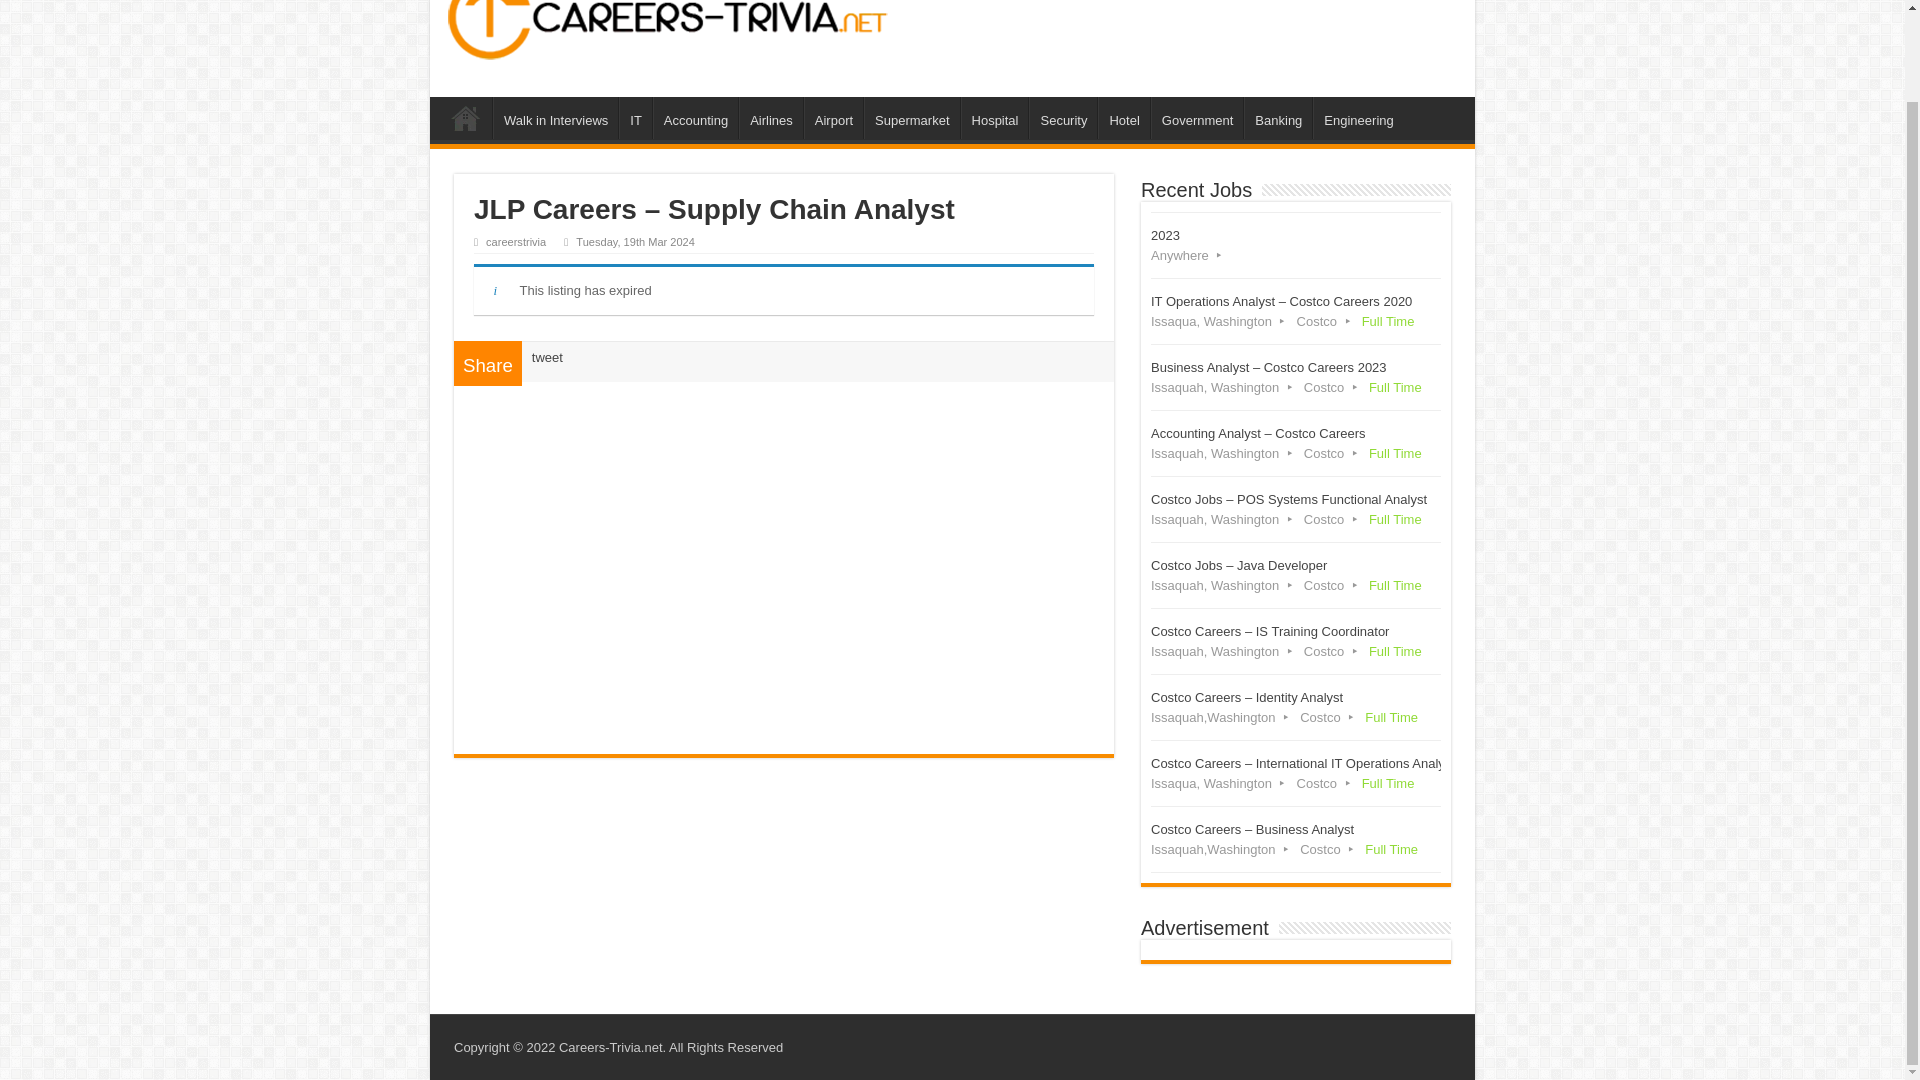  Describe the element at coordinates (1358, 118) in the screenshot. I see `Engineering` at that location.